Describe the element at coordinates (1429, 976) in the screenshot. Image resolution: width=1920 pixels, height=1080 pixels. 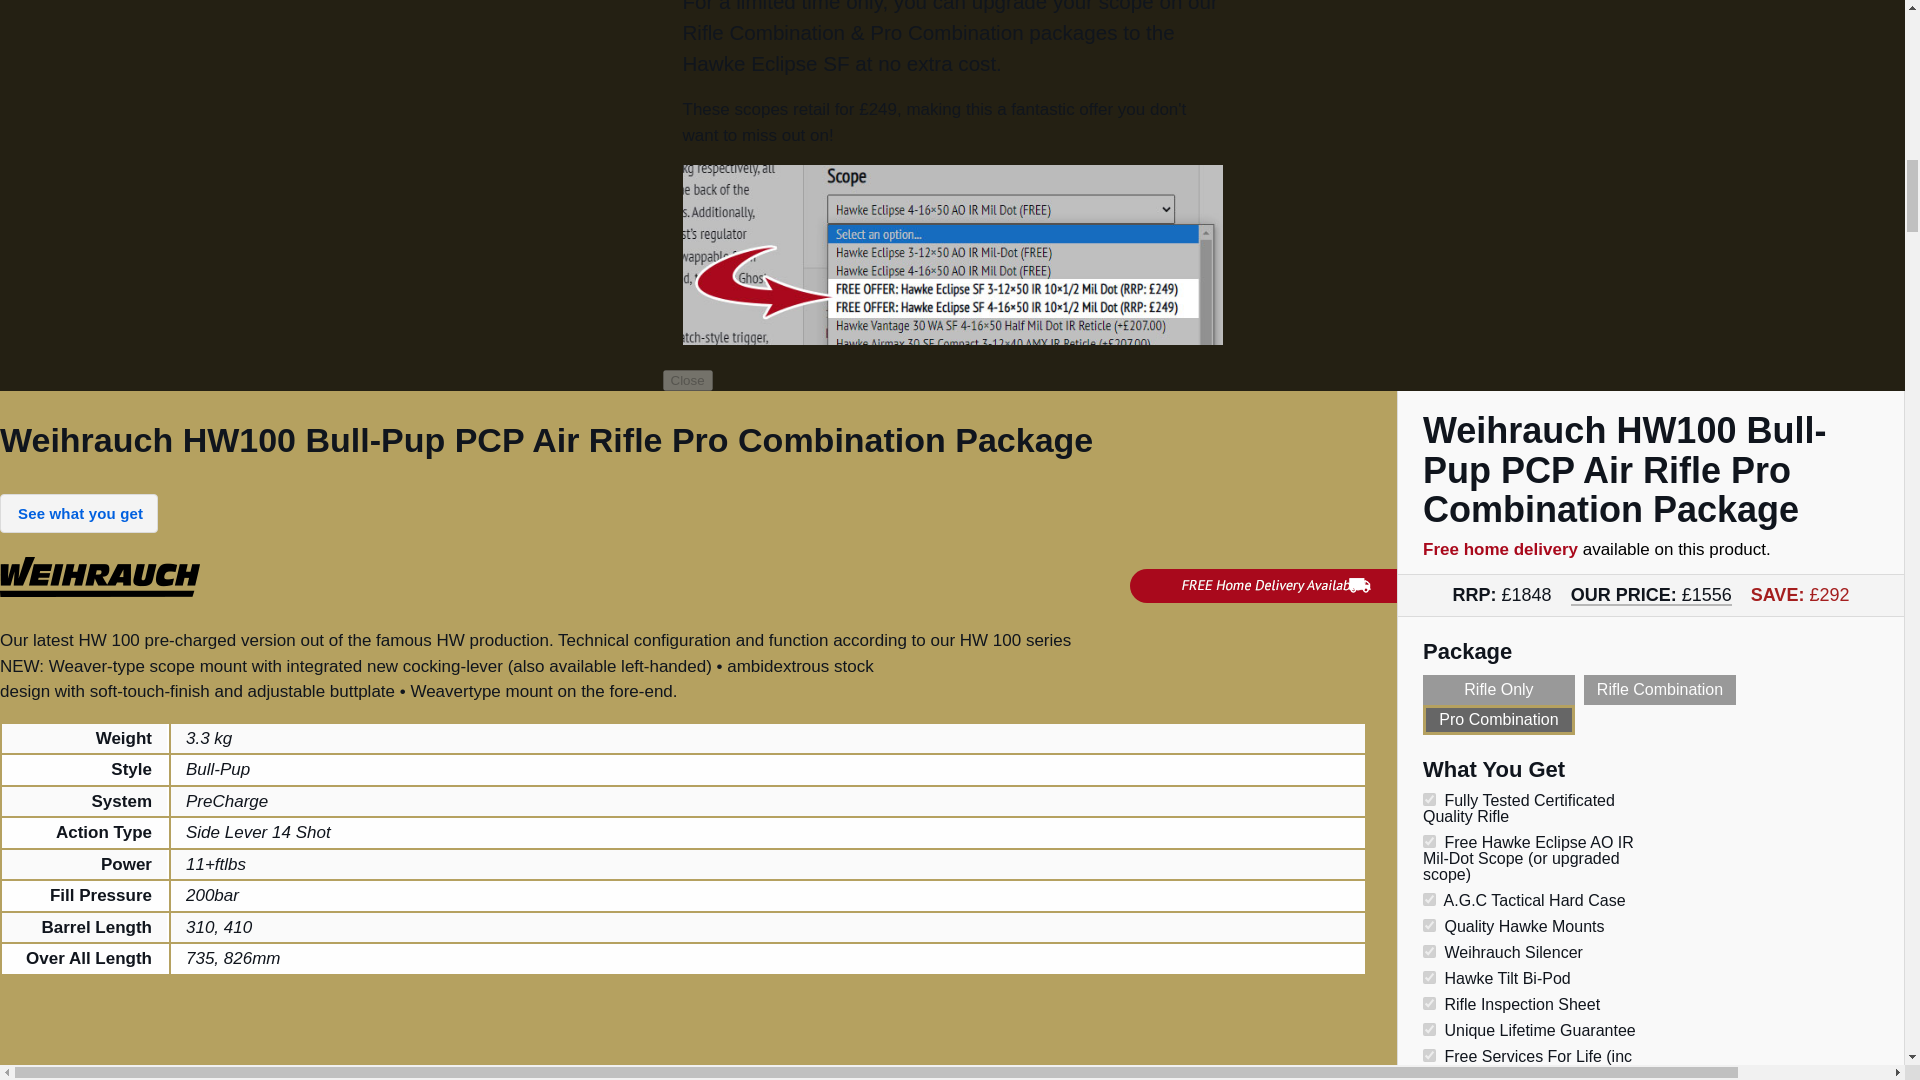
I see `on` at that location.